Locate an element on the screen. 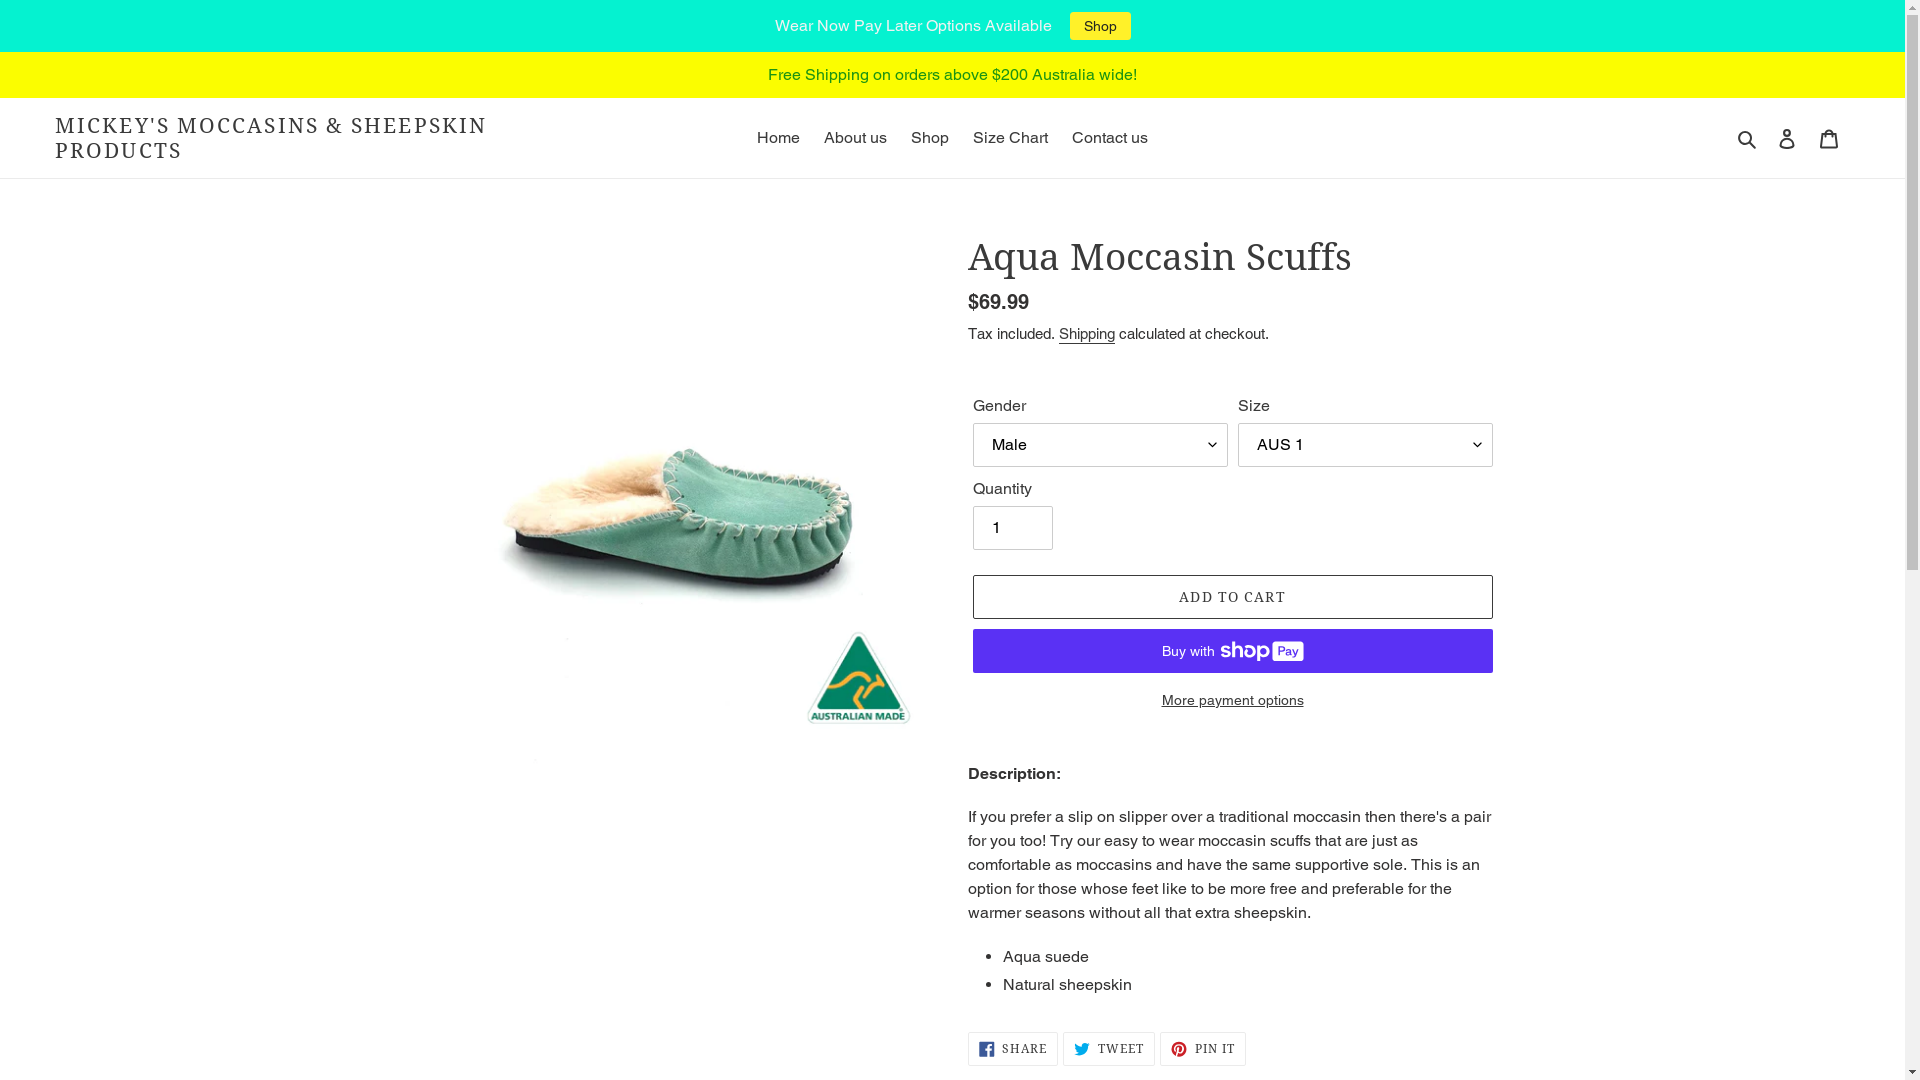  Contact us is located at coordinates (1110, 138).